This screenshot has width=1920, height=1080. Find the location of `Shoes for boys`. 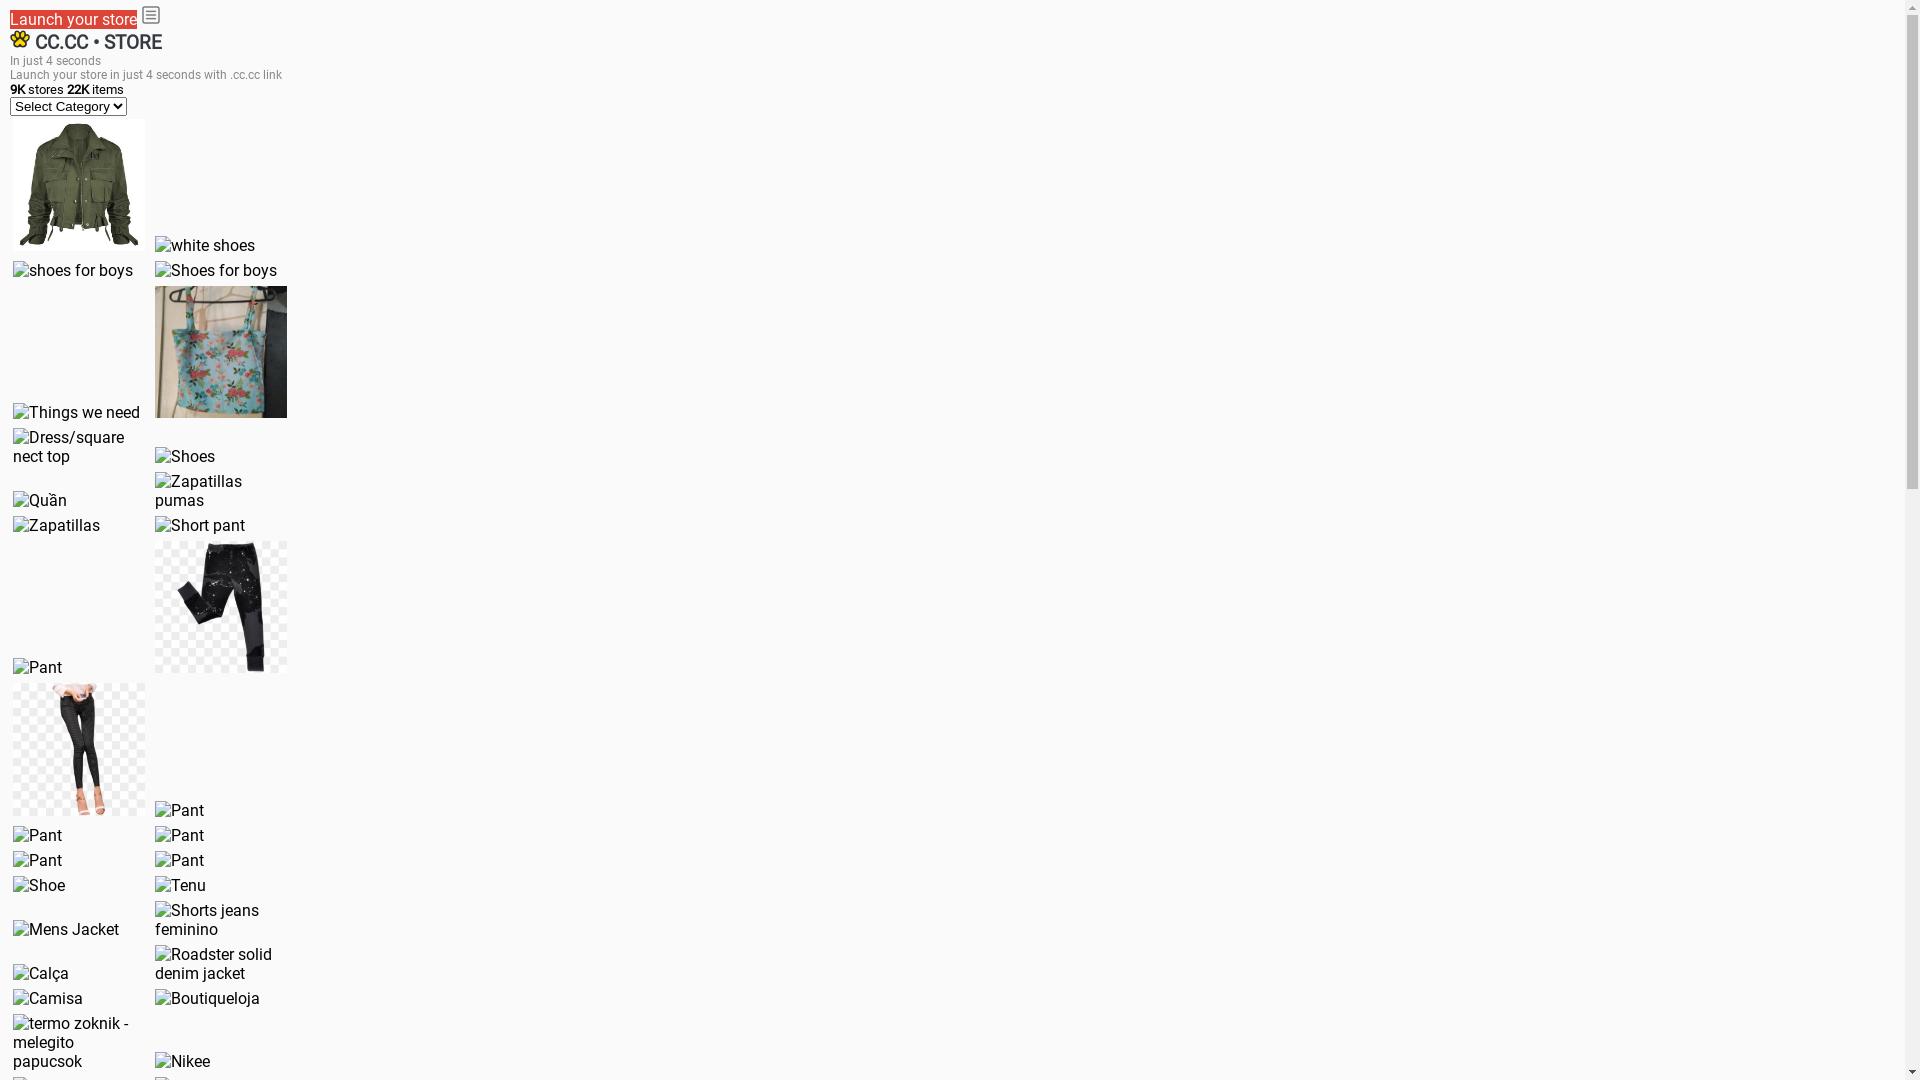

Shoes for boys is located at coordinates (216, 270).